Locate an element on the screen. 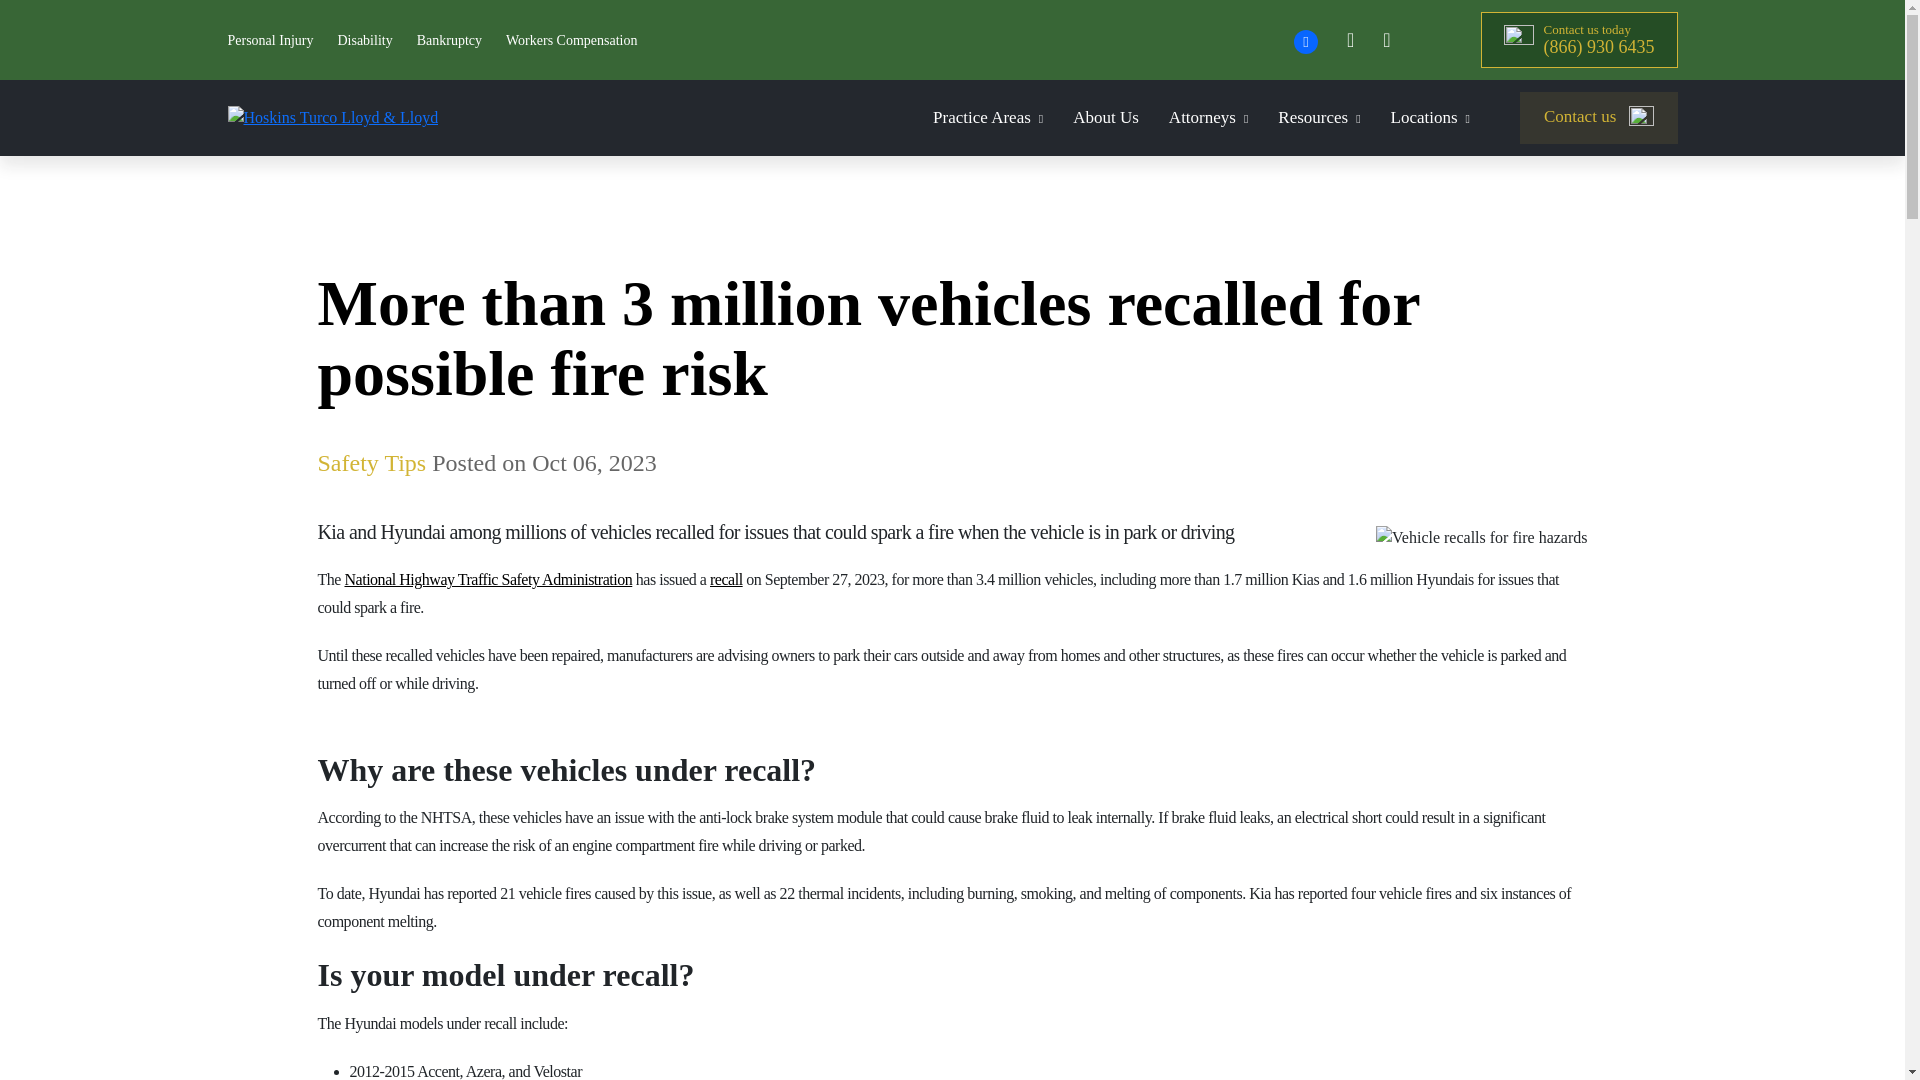 Image resolution: width=1920 pixels, height=1080 pixels. About Us is located at coordinates (1106, 116).